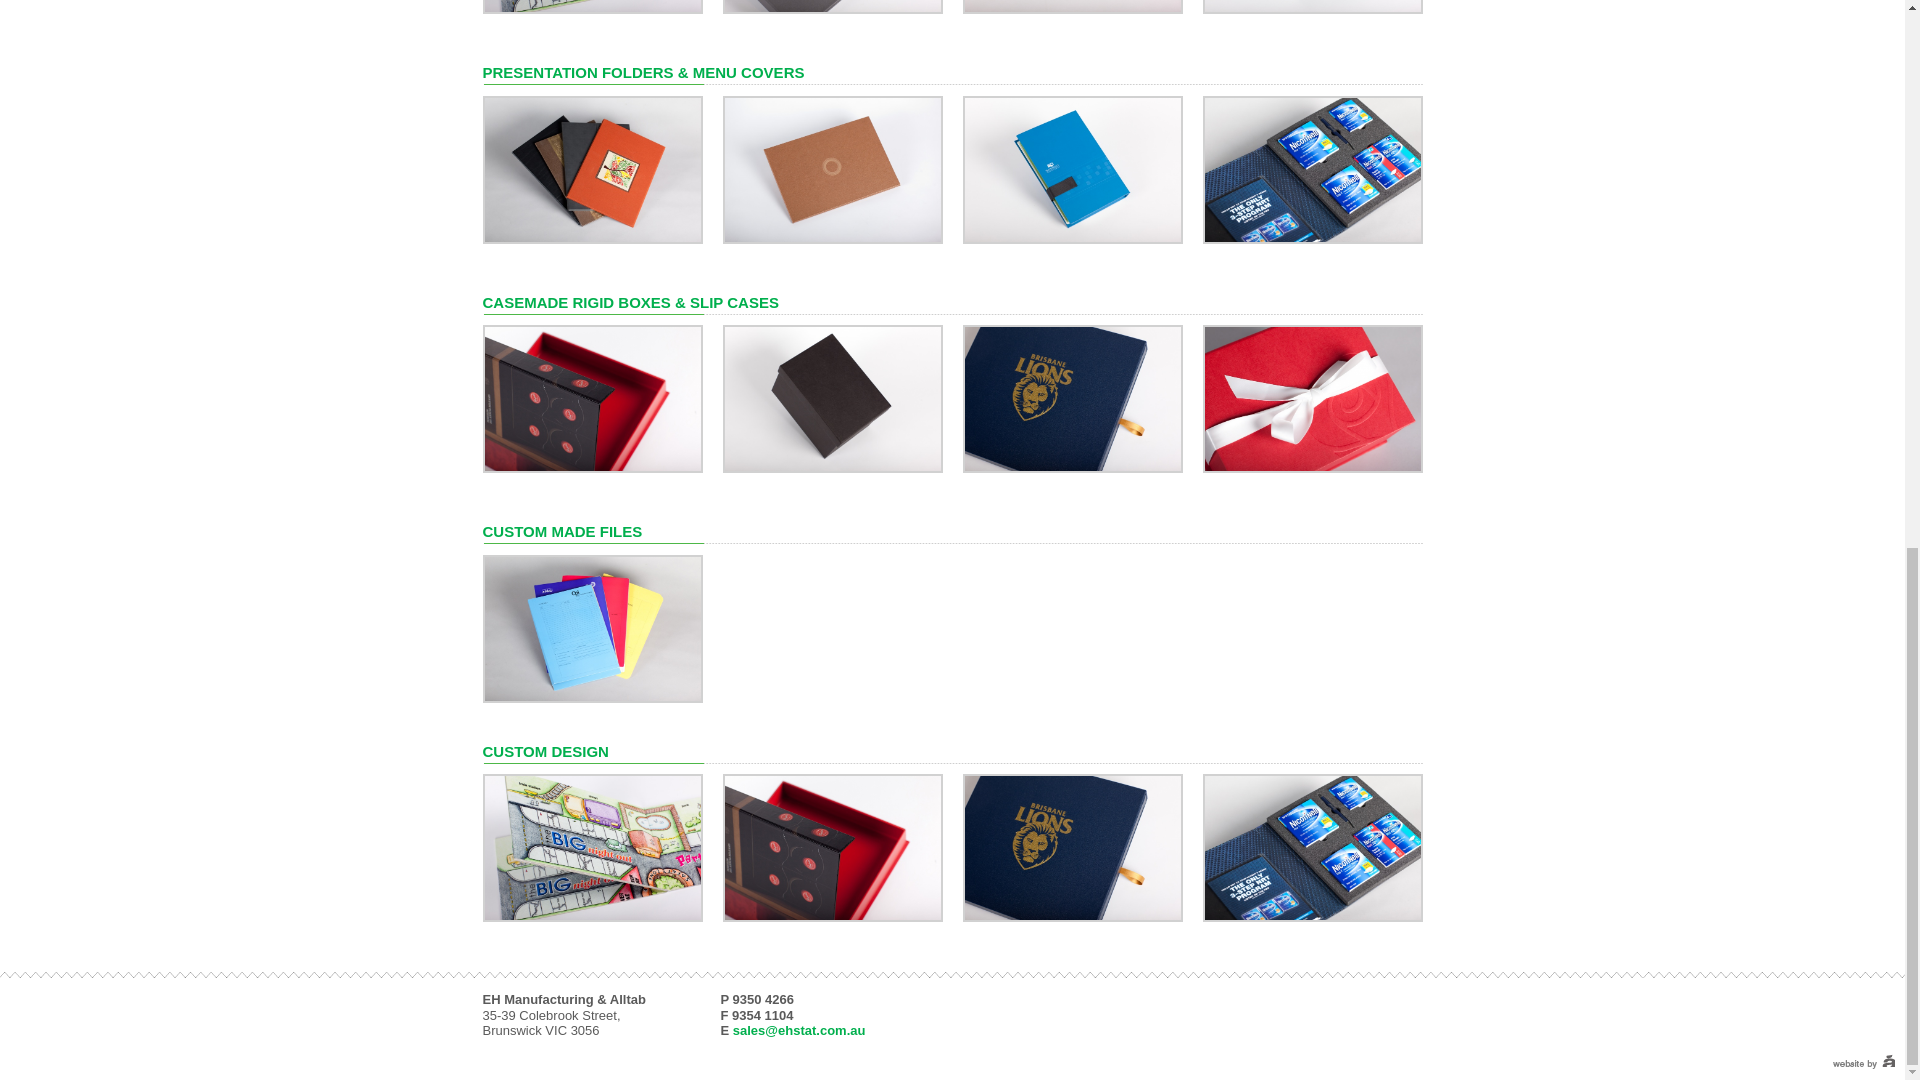  Describe the element at coordinates (832, 398) in the screenshot. I see `Box and Lid` at that location.